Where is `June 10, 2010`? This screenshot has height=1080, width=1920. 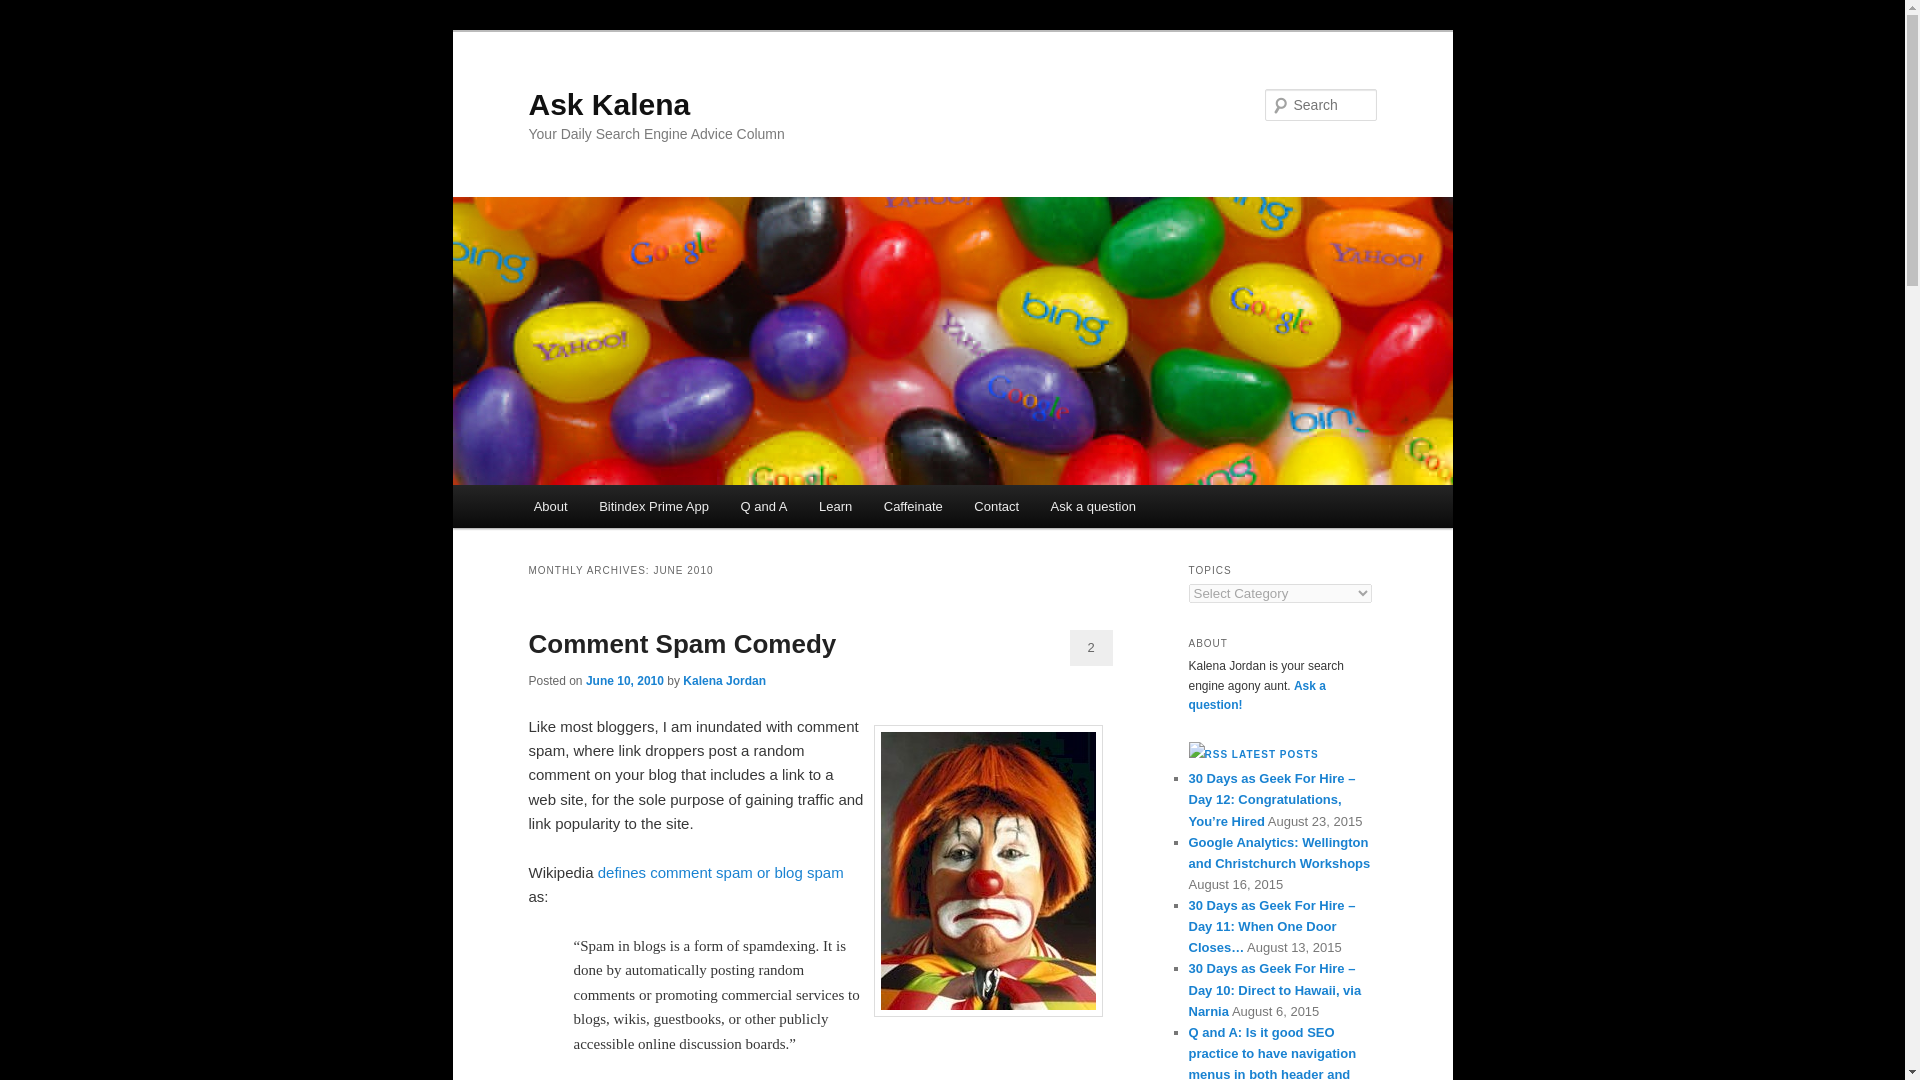 June 10, 2010 is located at coordinates (624, 680).